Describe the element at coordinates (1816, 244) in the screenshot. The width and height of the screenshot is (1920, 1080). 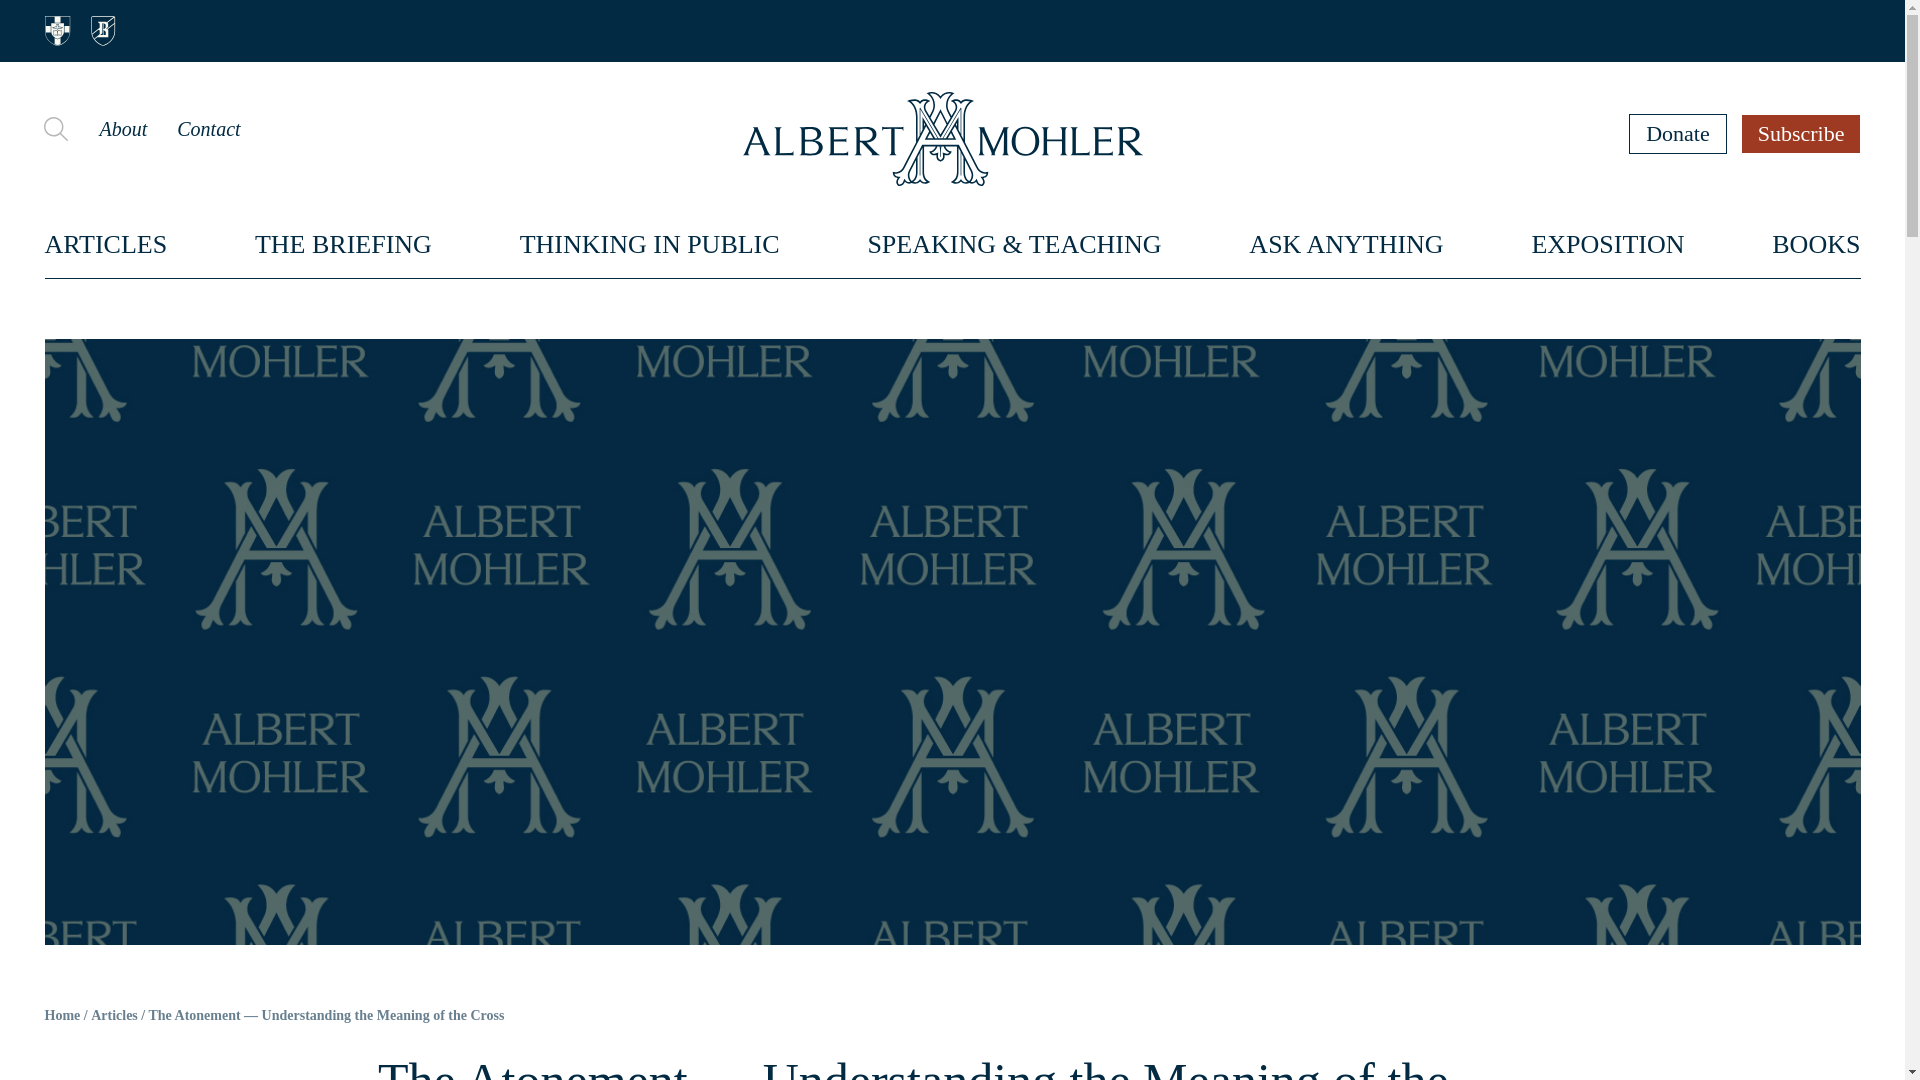
I see `BOOKS` at that location.